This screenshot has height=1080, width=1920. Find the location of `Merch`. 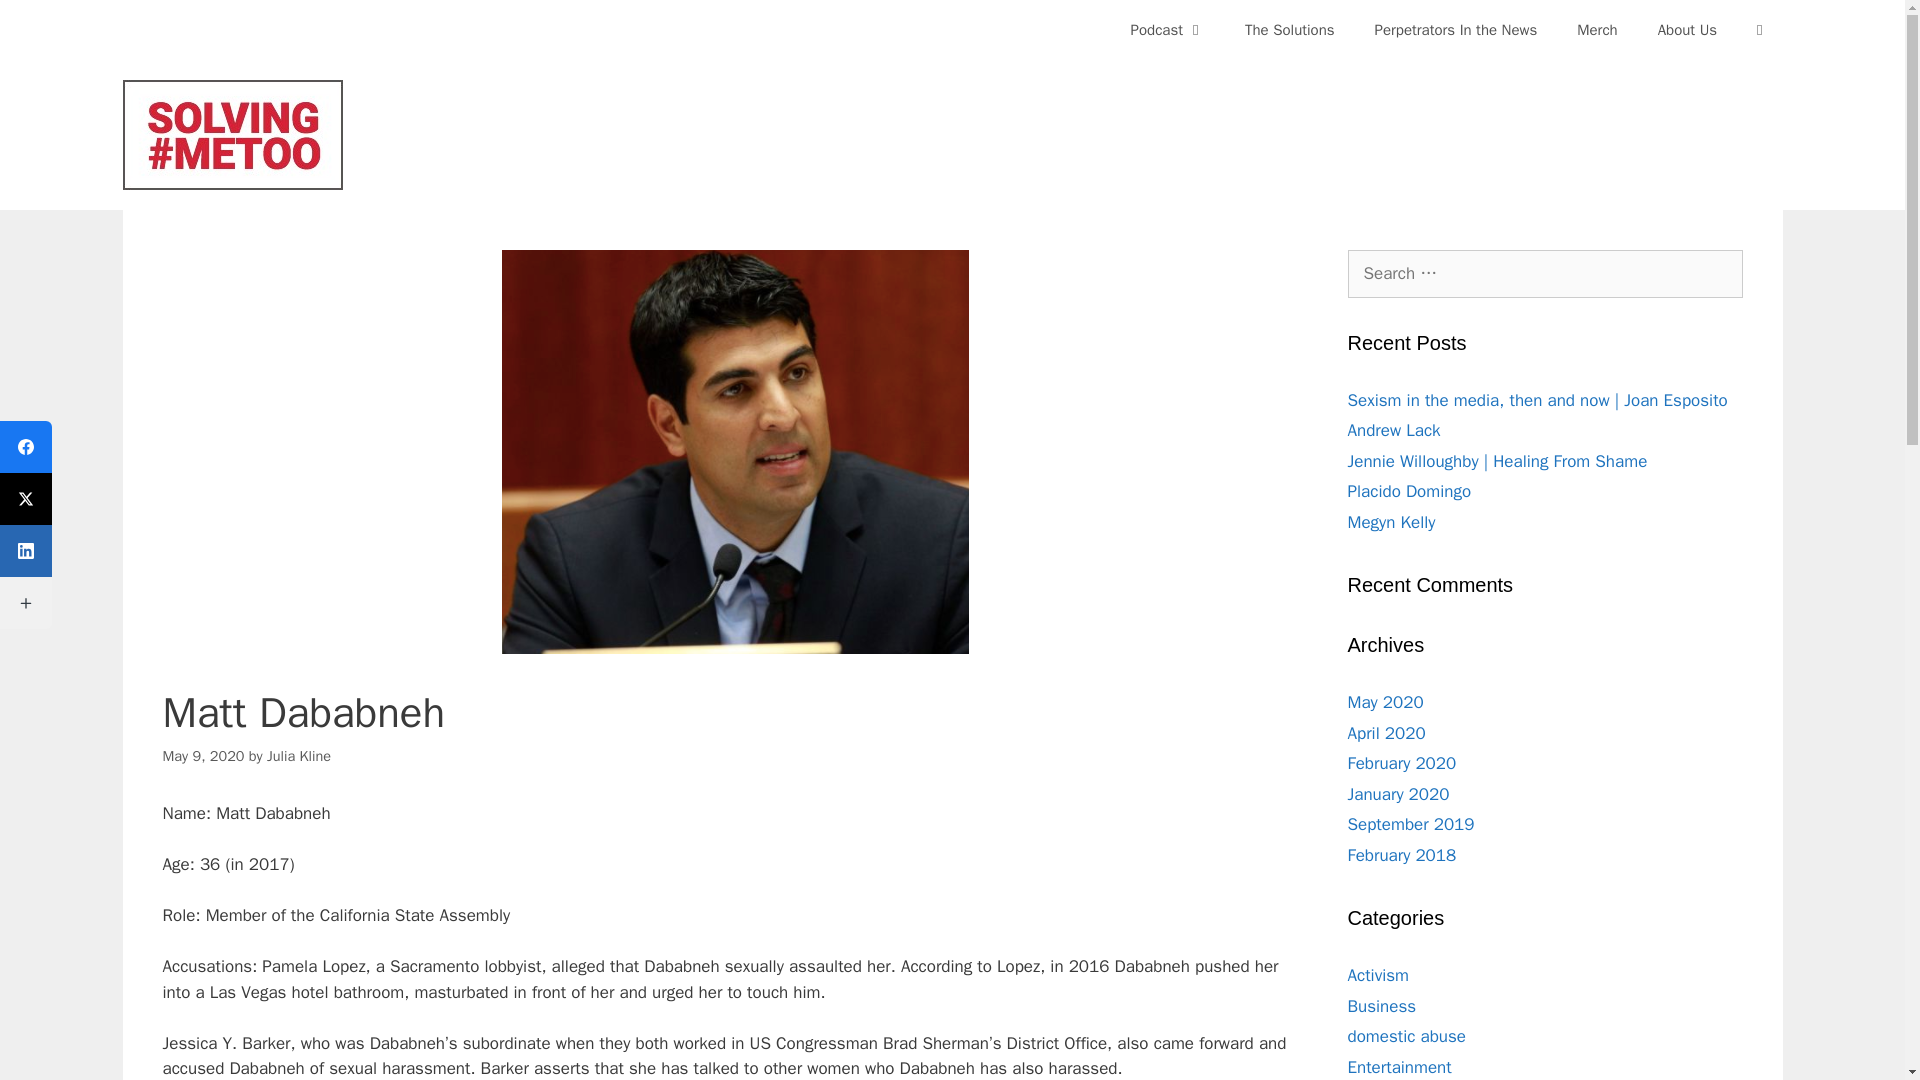

Merch is located at coordinates (1597, 30).